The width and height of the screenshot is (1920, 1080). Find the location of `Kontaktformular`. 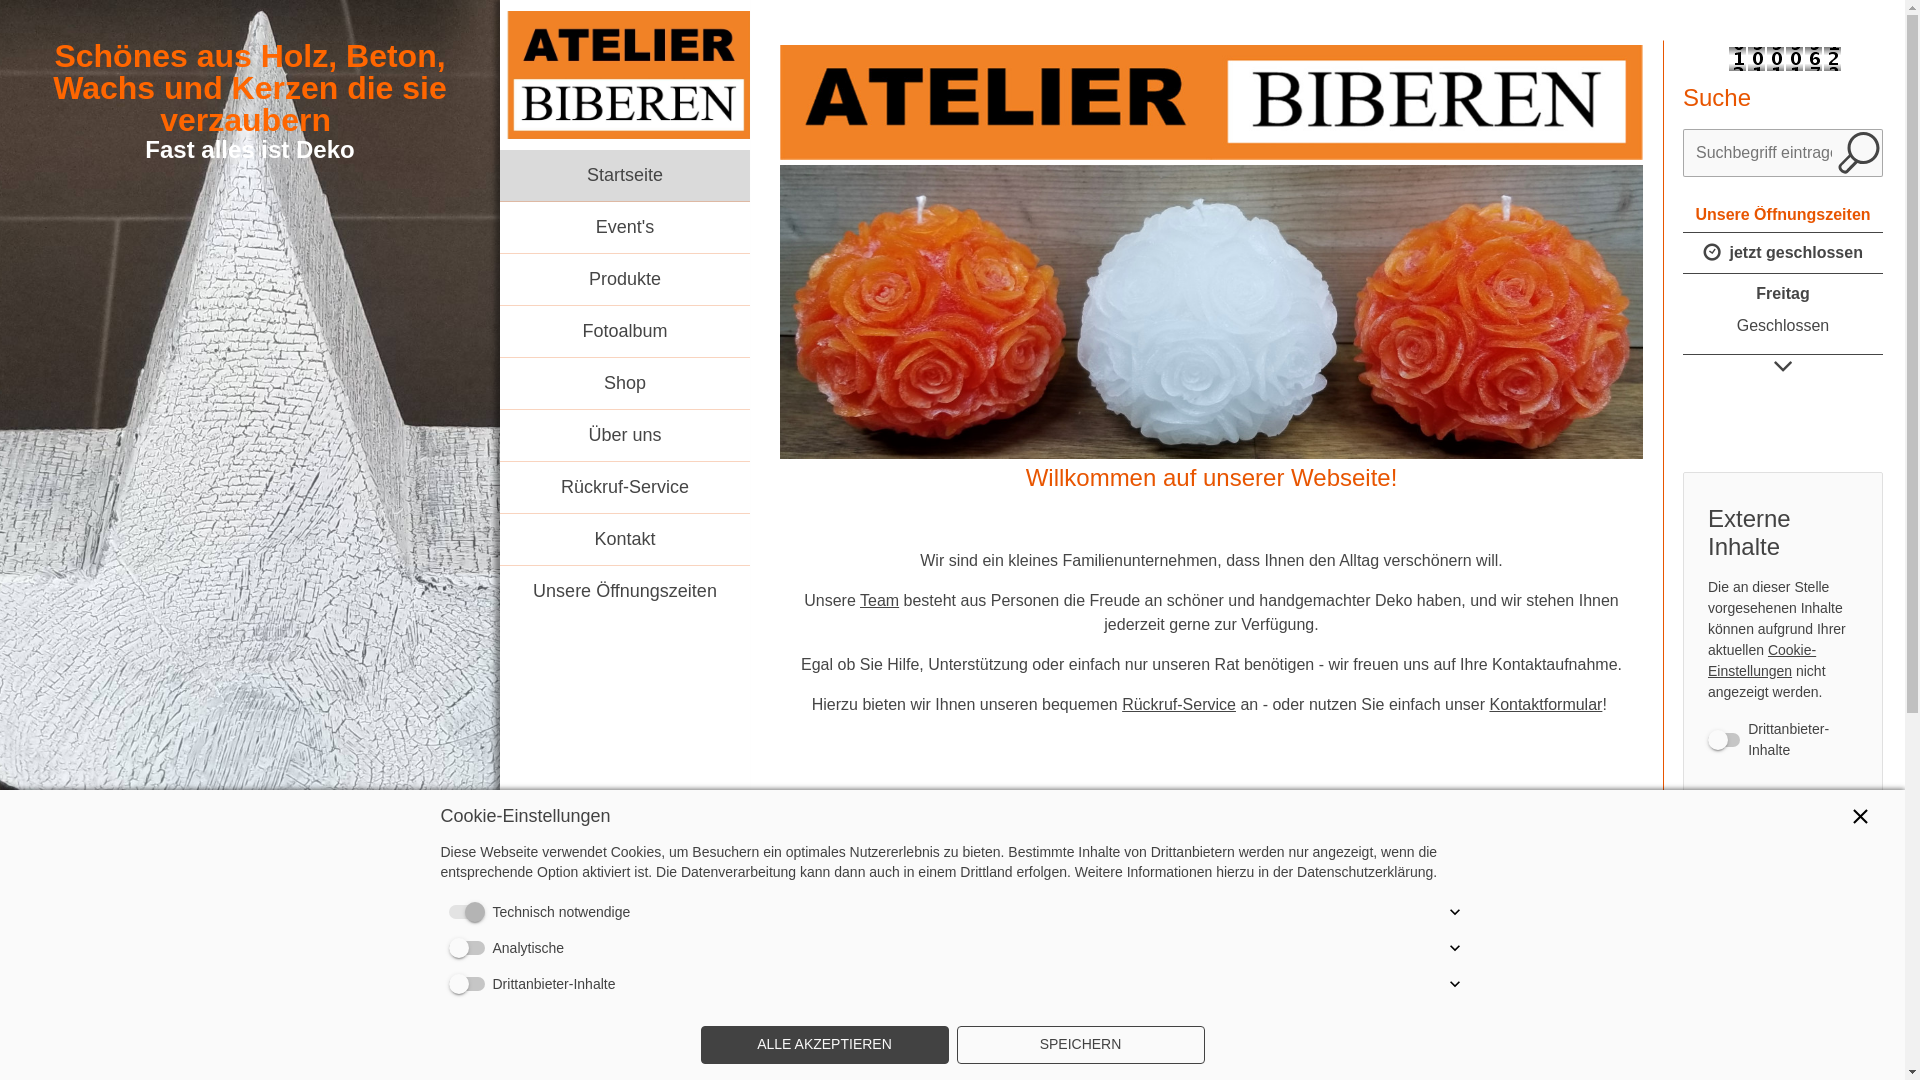

Kontaktformular is located at coordinates (1546, 704).